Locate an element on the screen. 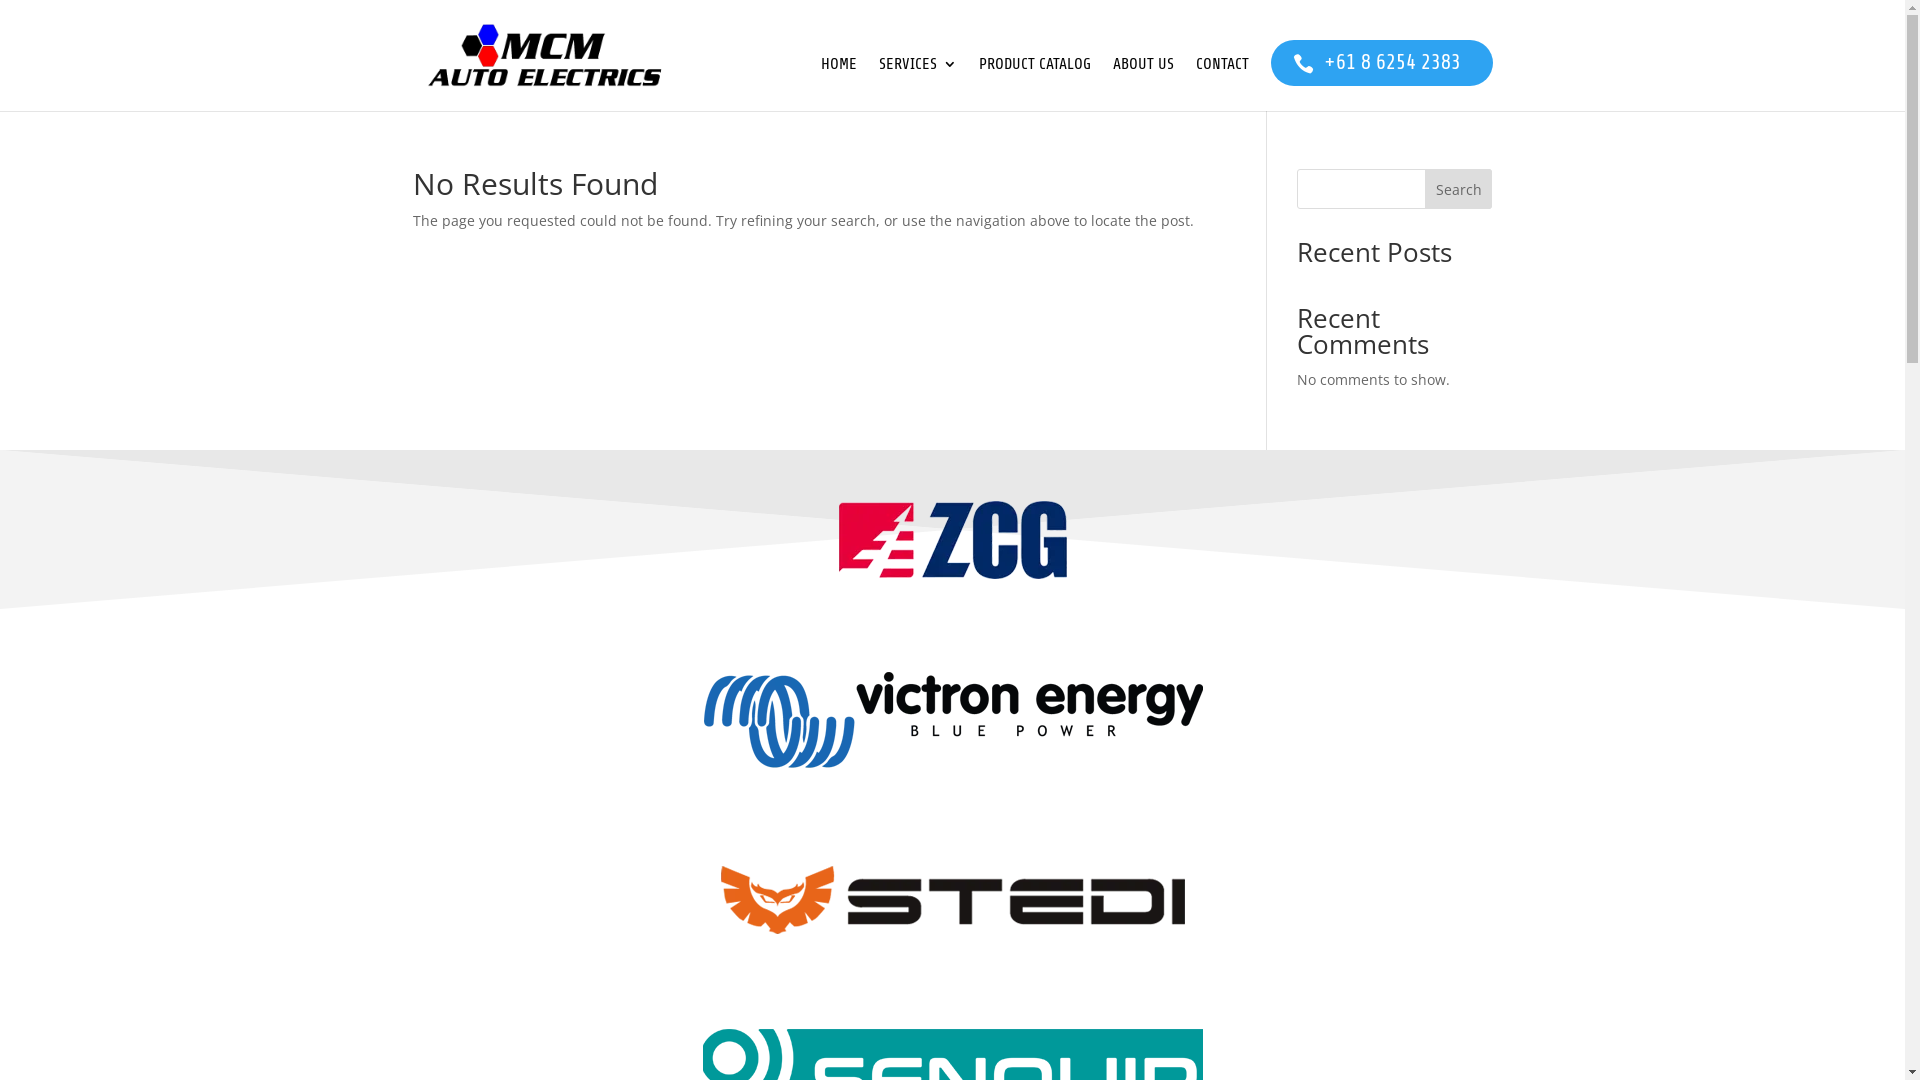 Image resolution: width=1920 pixels, height=1080 pixels. Search is located at coordinates (1459, 189).